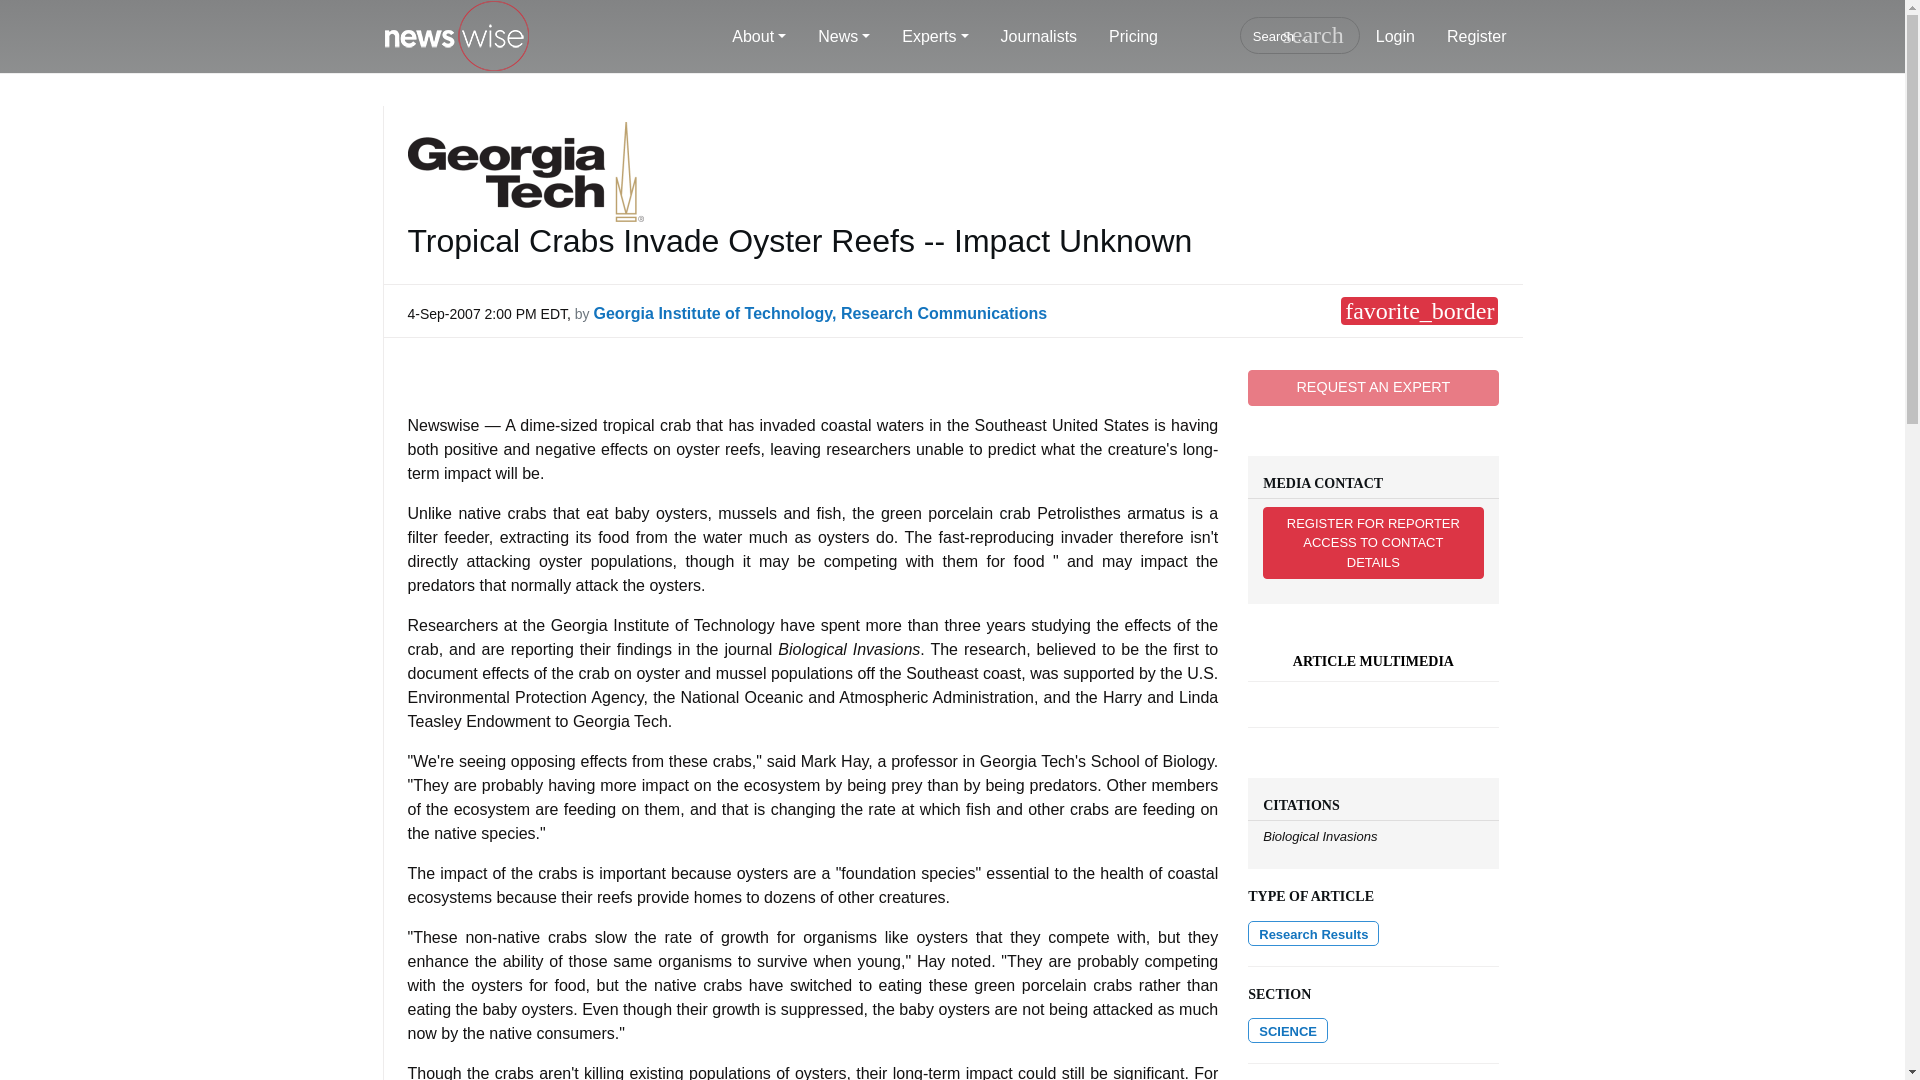  I want to click on Add to Favorites, so click(1418, 311).